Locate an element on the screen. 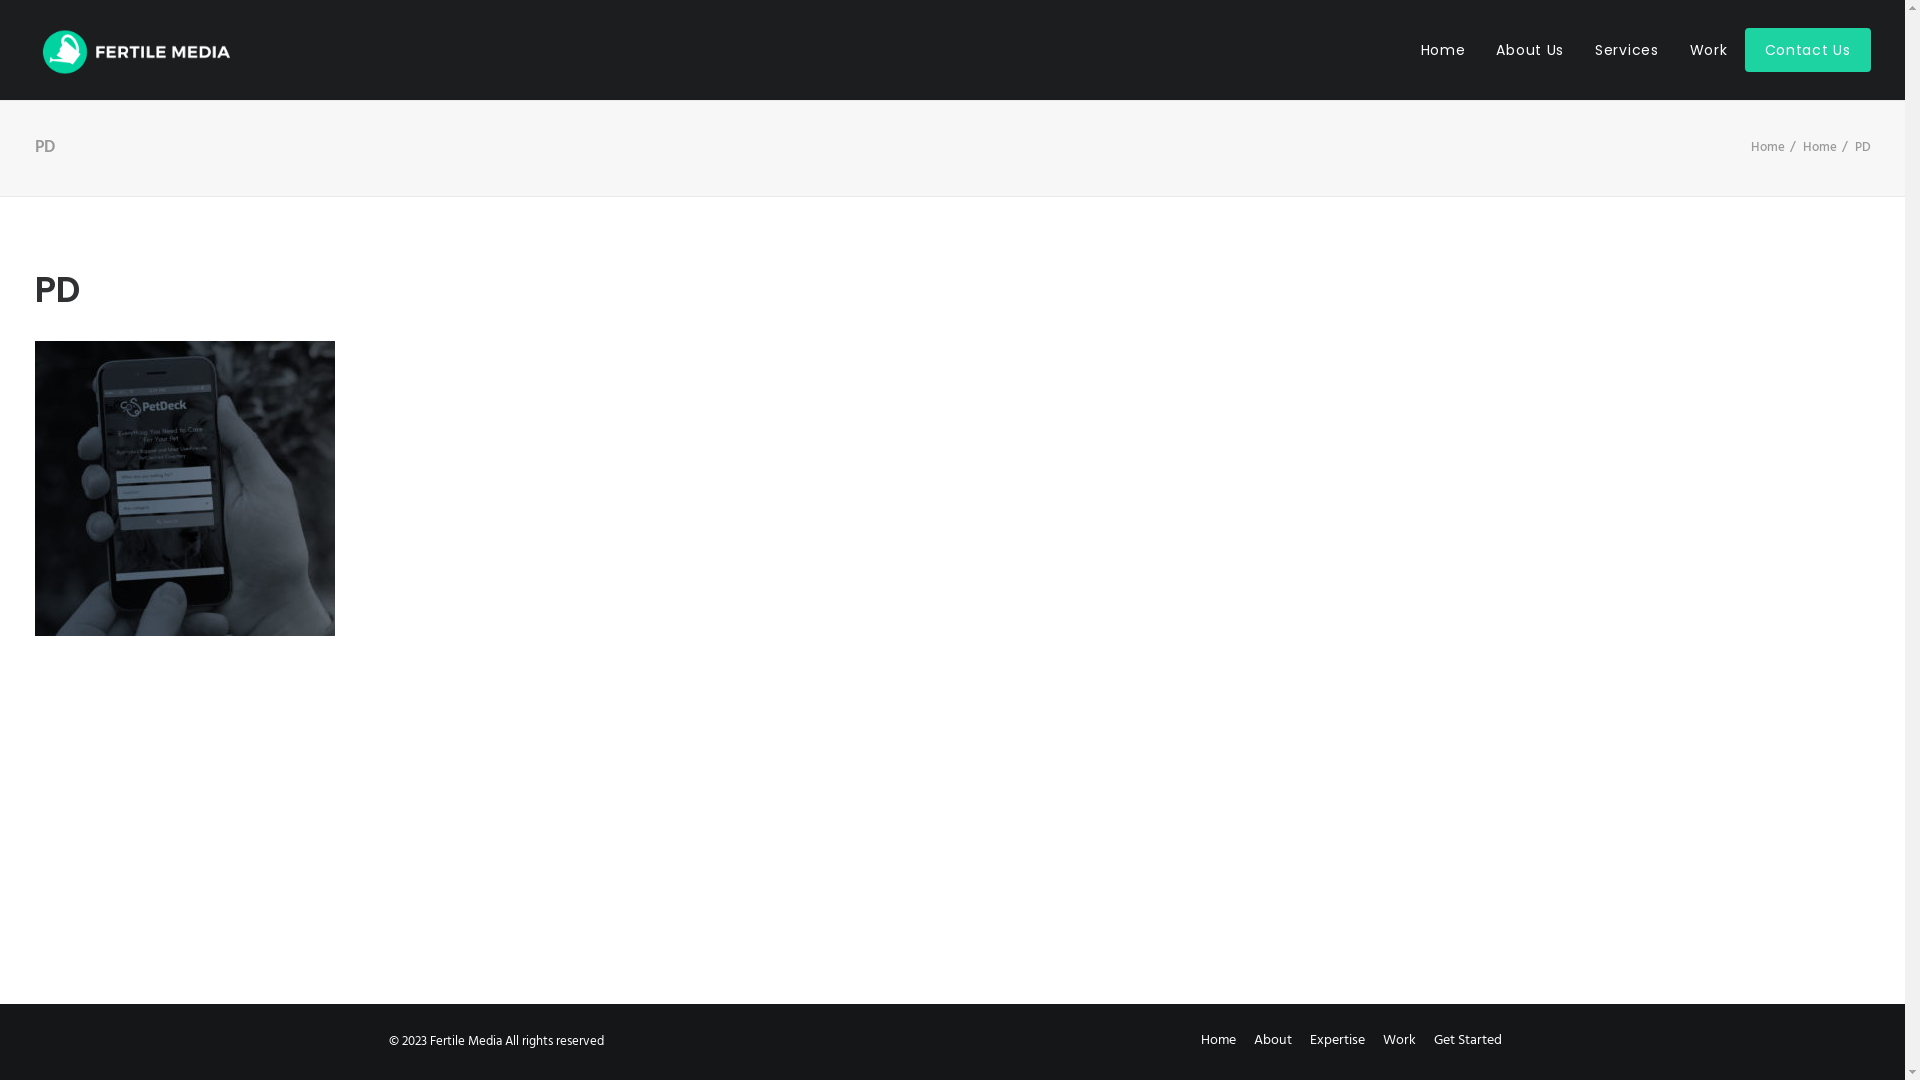 Image resolution: width=1920 pixels, height=1080 pixels. Home is located at coordinates (1450, 50).